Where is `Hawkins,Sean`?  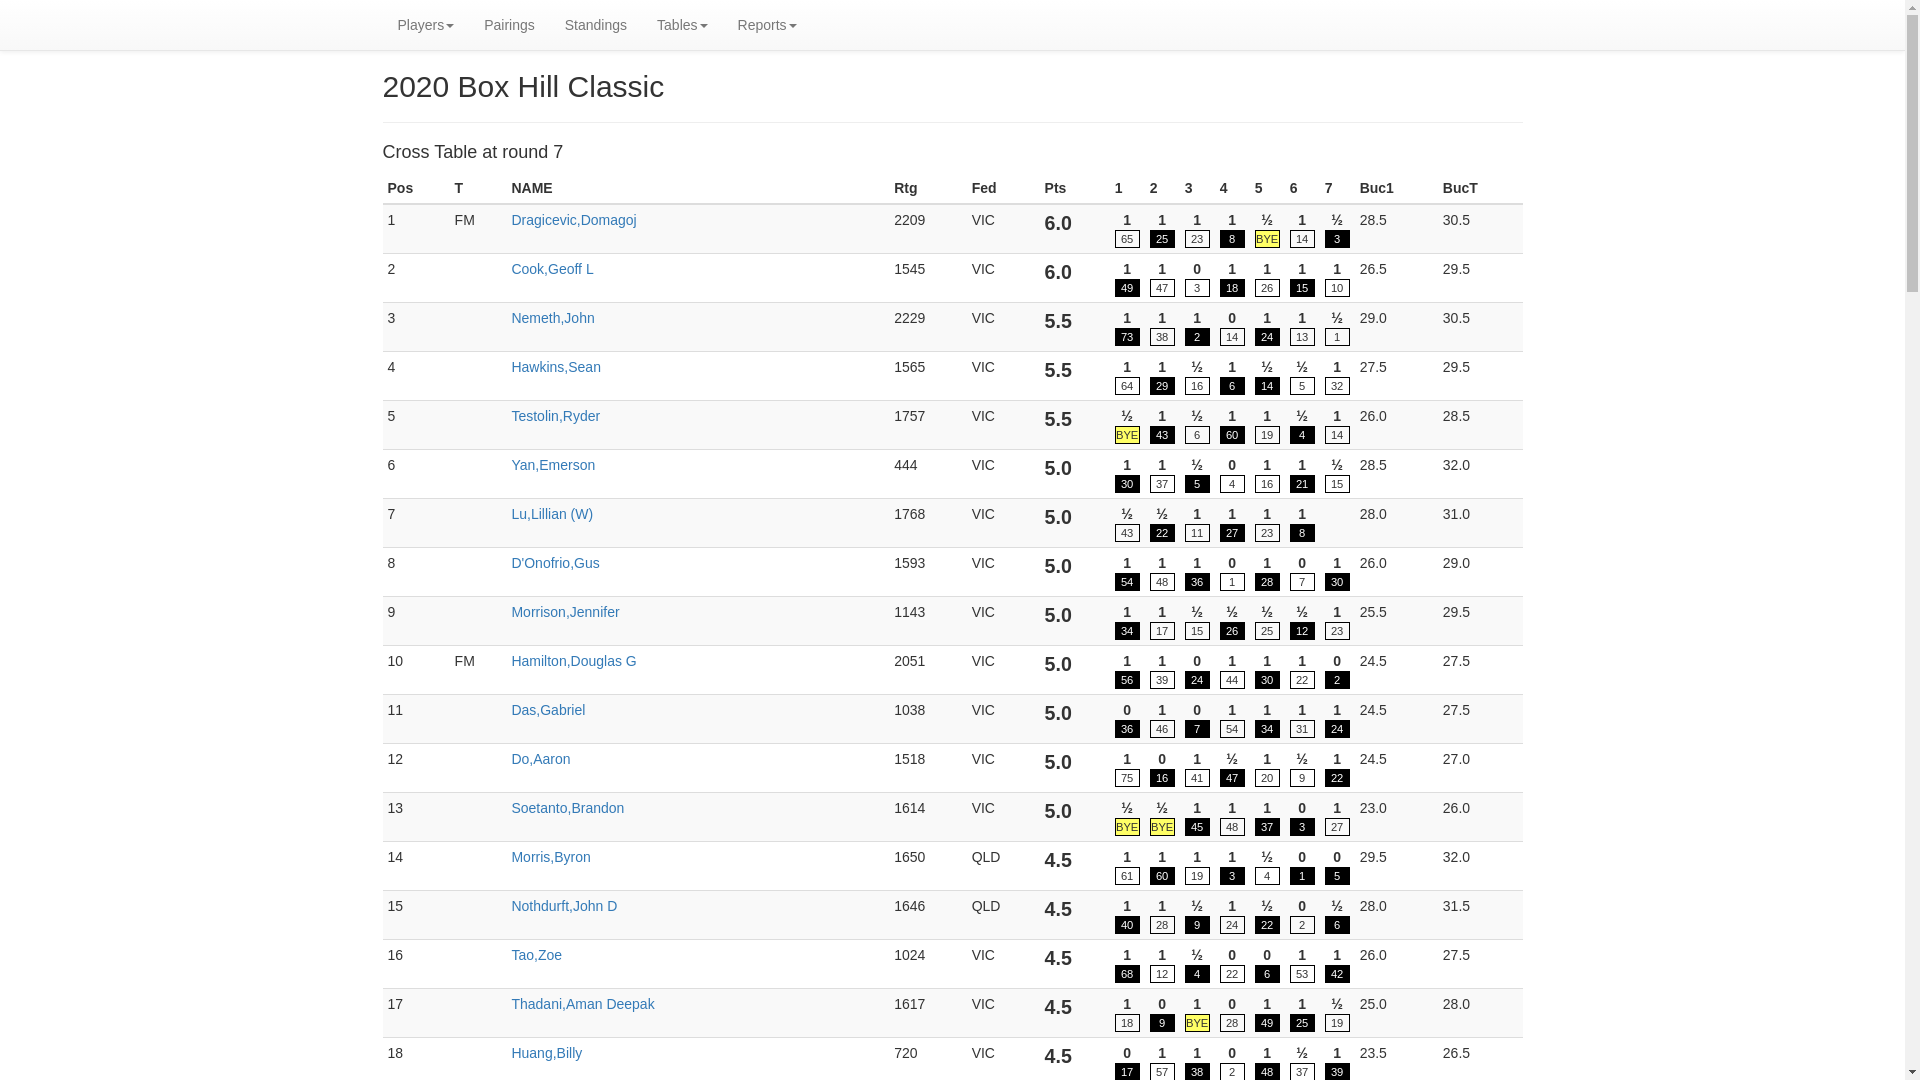 Hawkins,Sean is located at coordinates (556, 367).